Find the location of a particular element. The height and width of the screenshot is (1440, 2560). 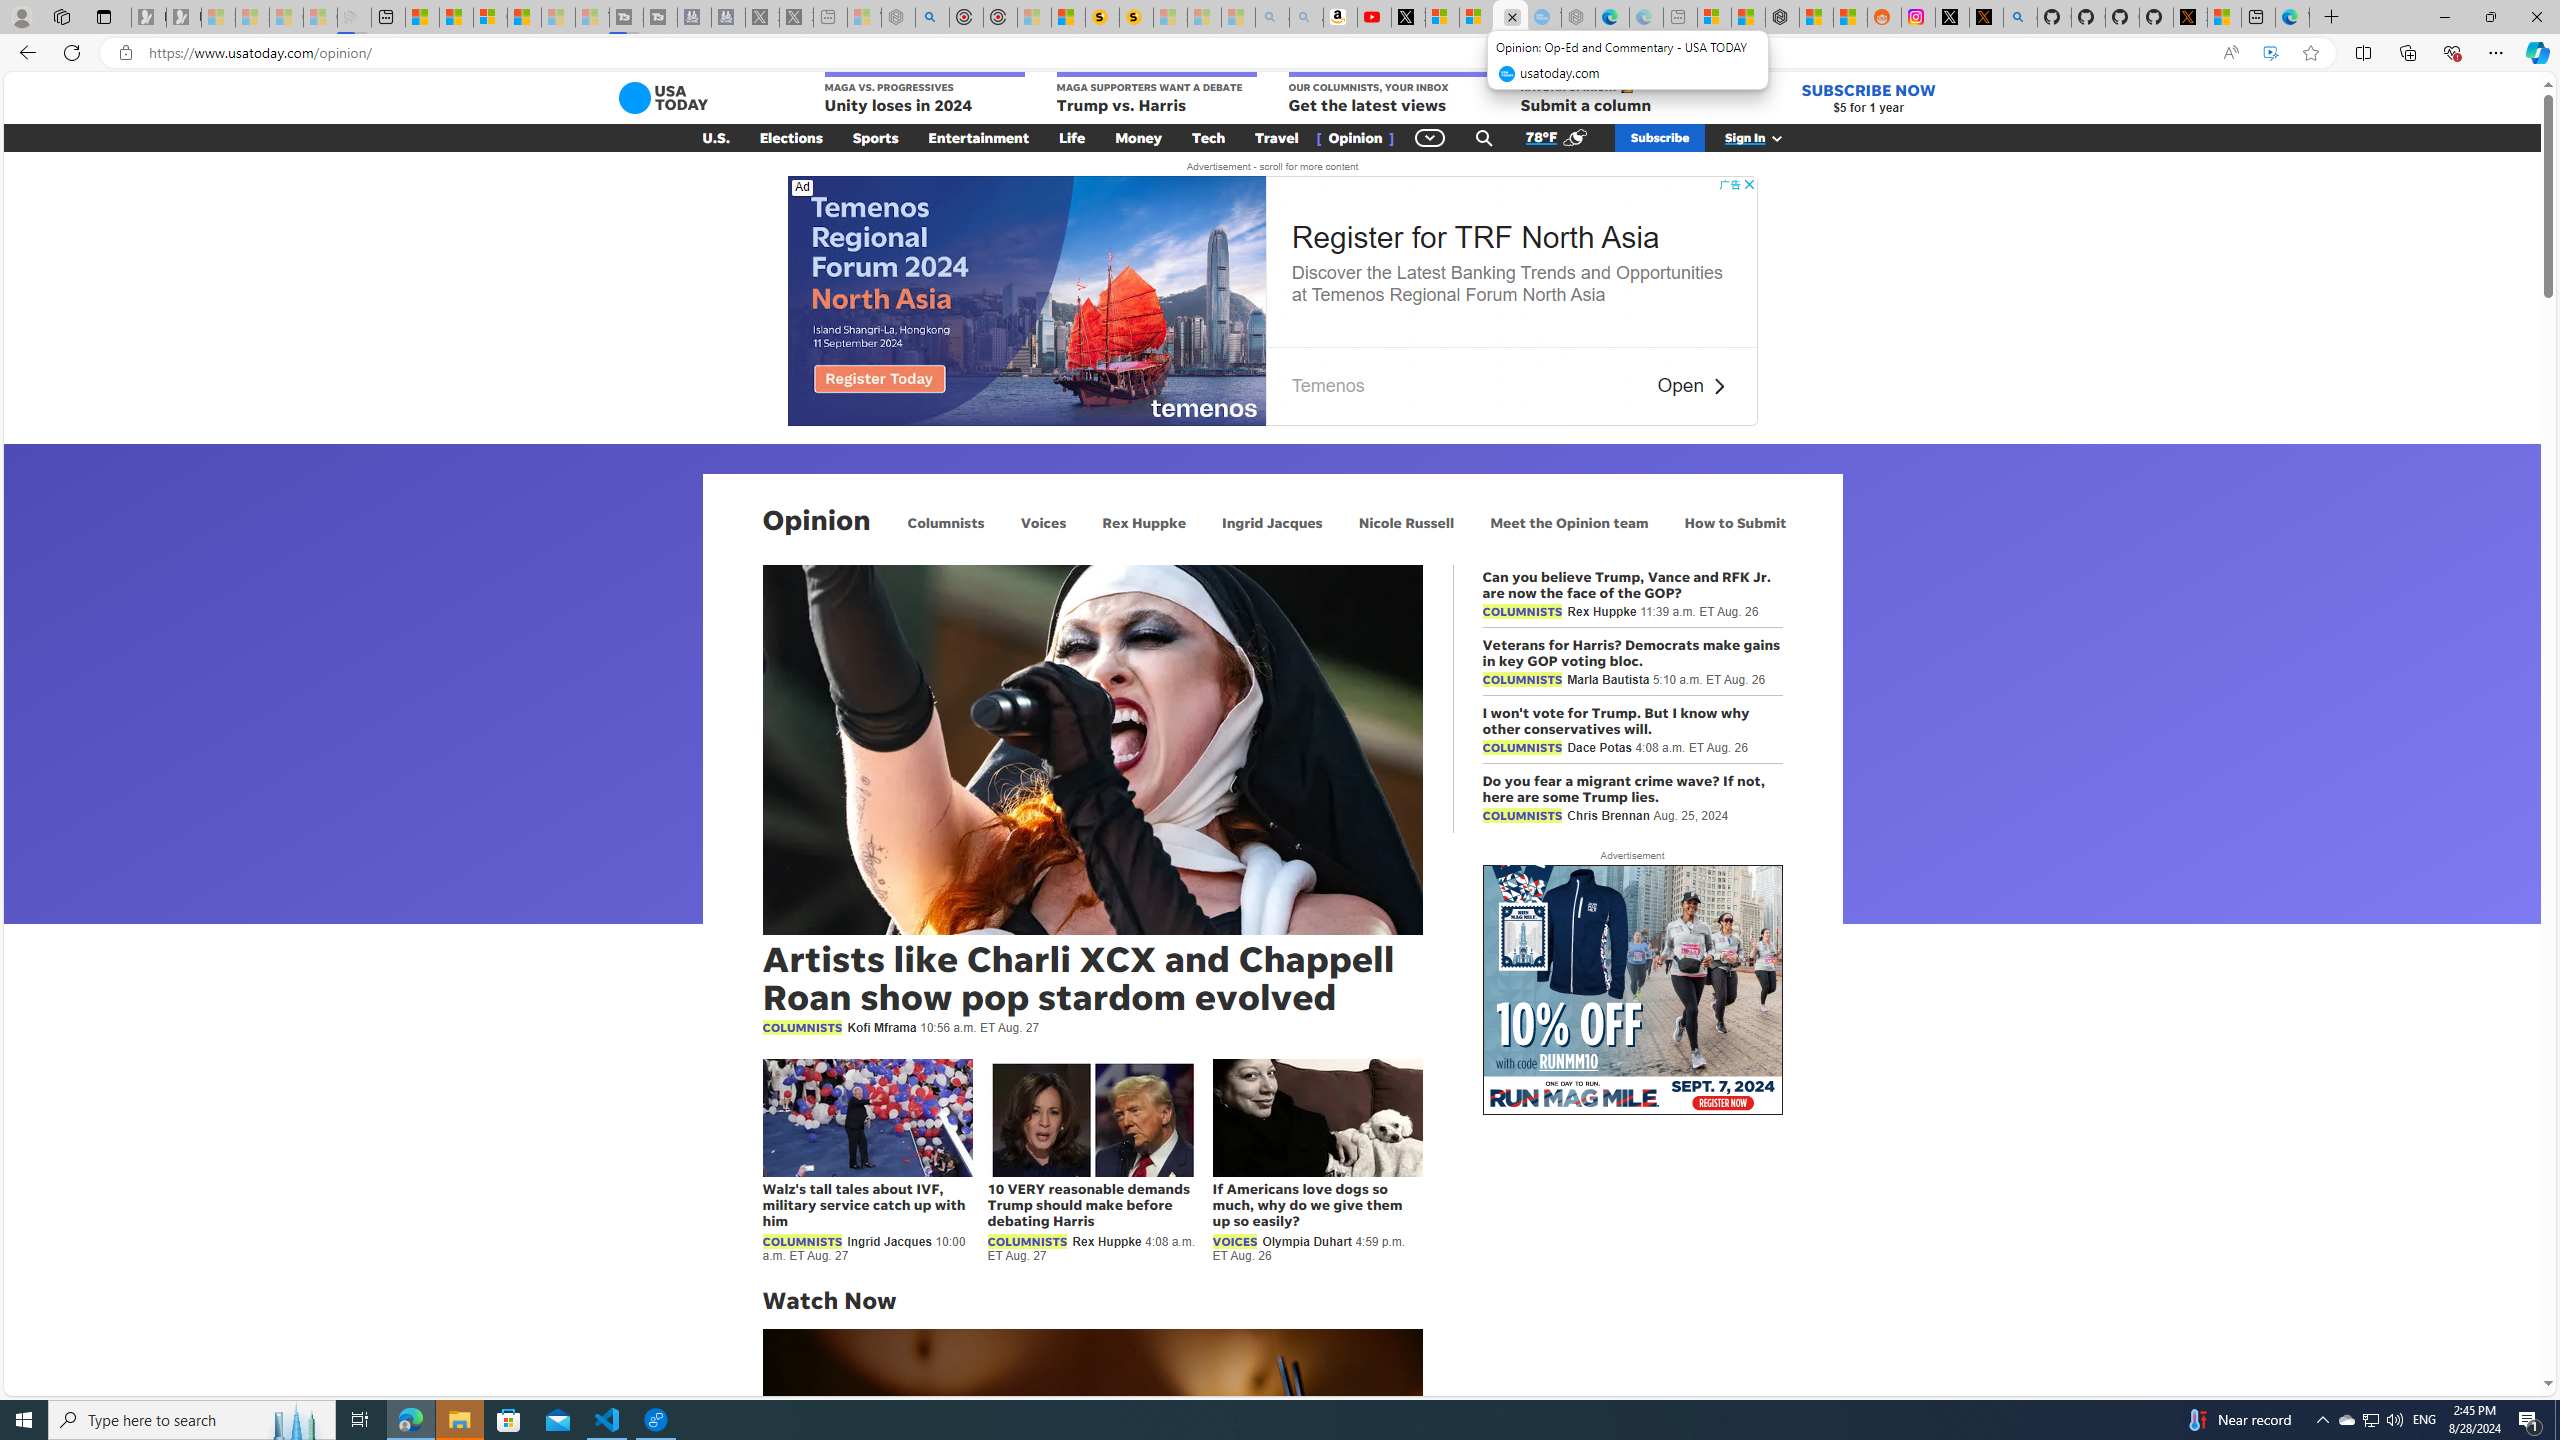

Voices is located at coordinates (1042, 522).